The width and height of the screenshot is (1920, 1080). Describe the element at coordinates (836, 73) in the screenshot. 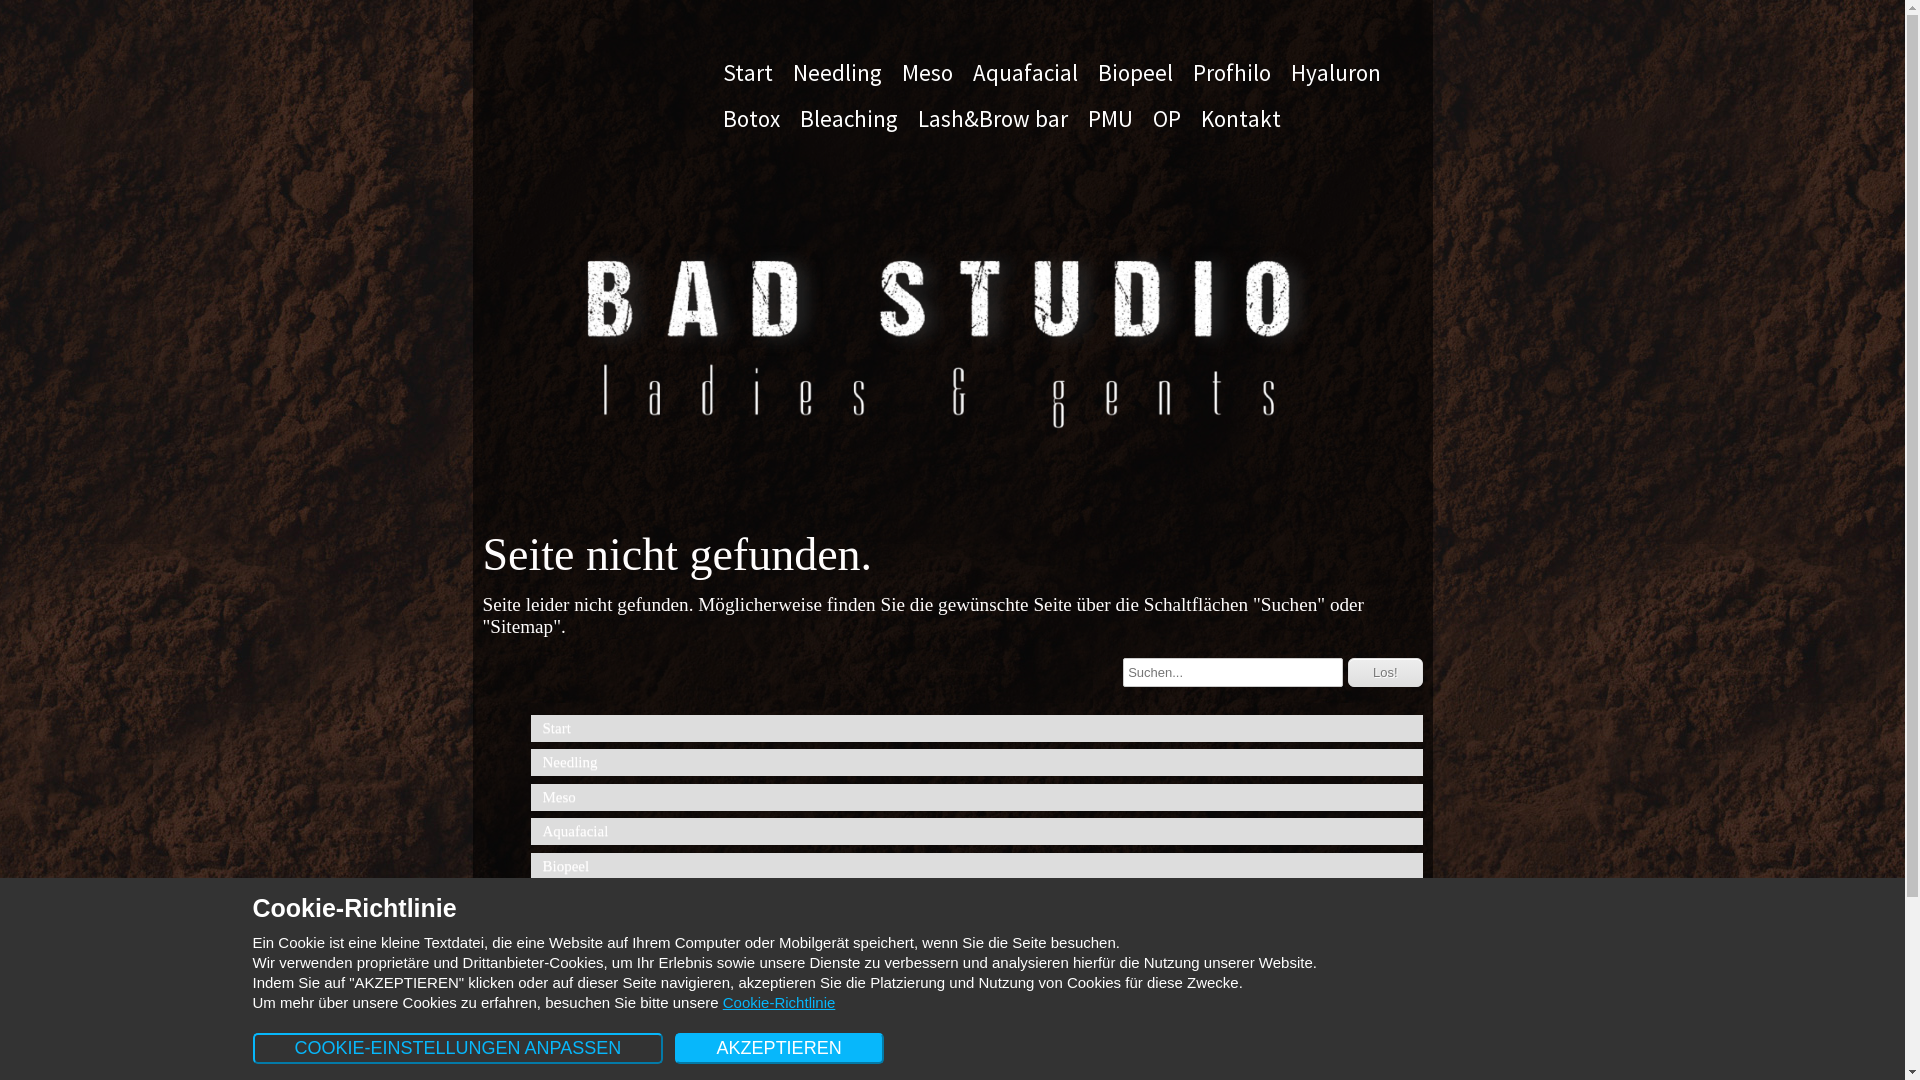

I see `Needling` at that location.